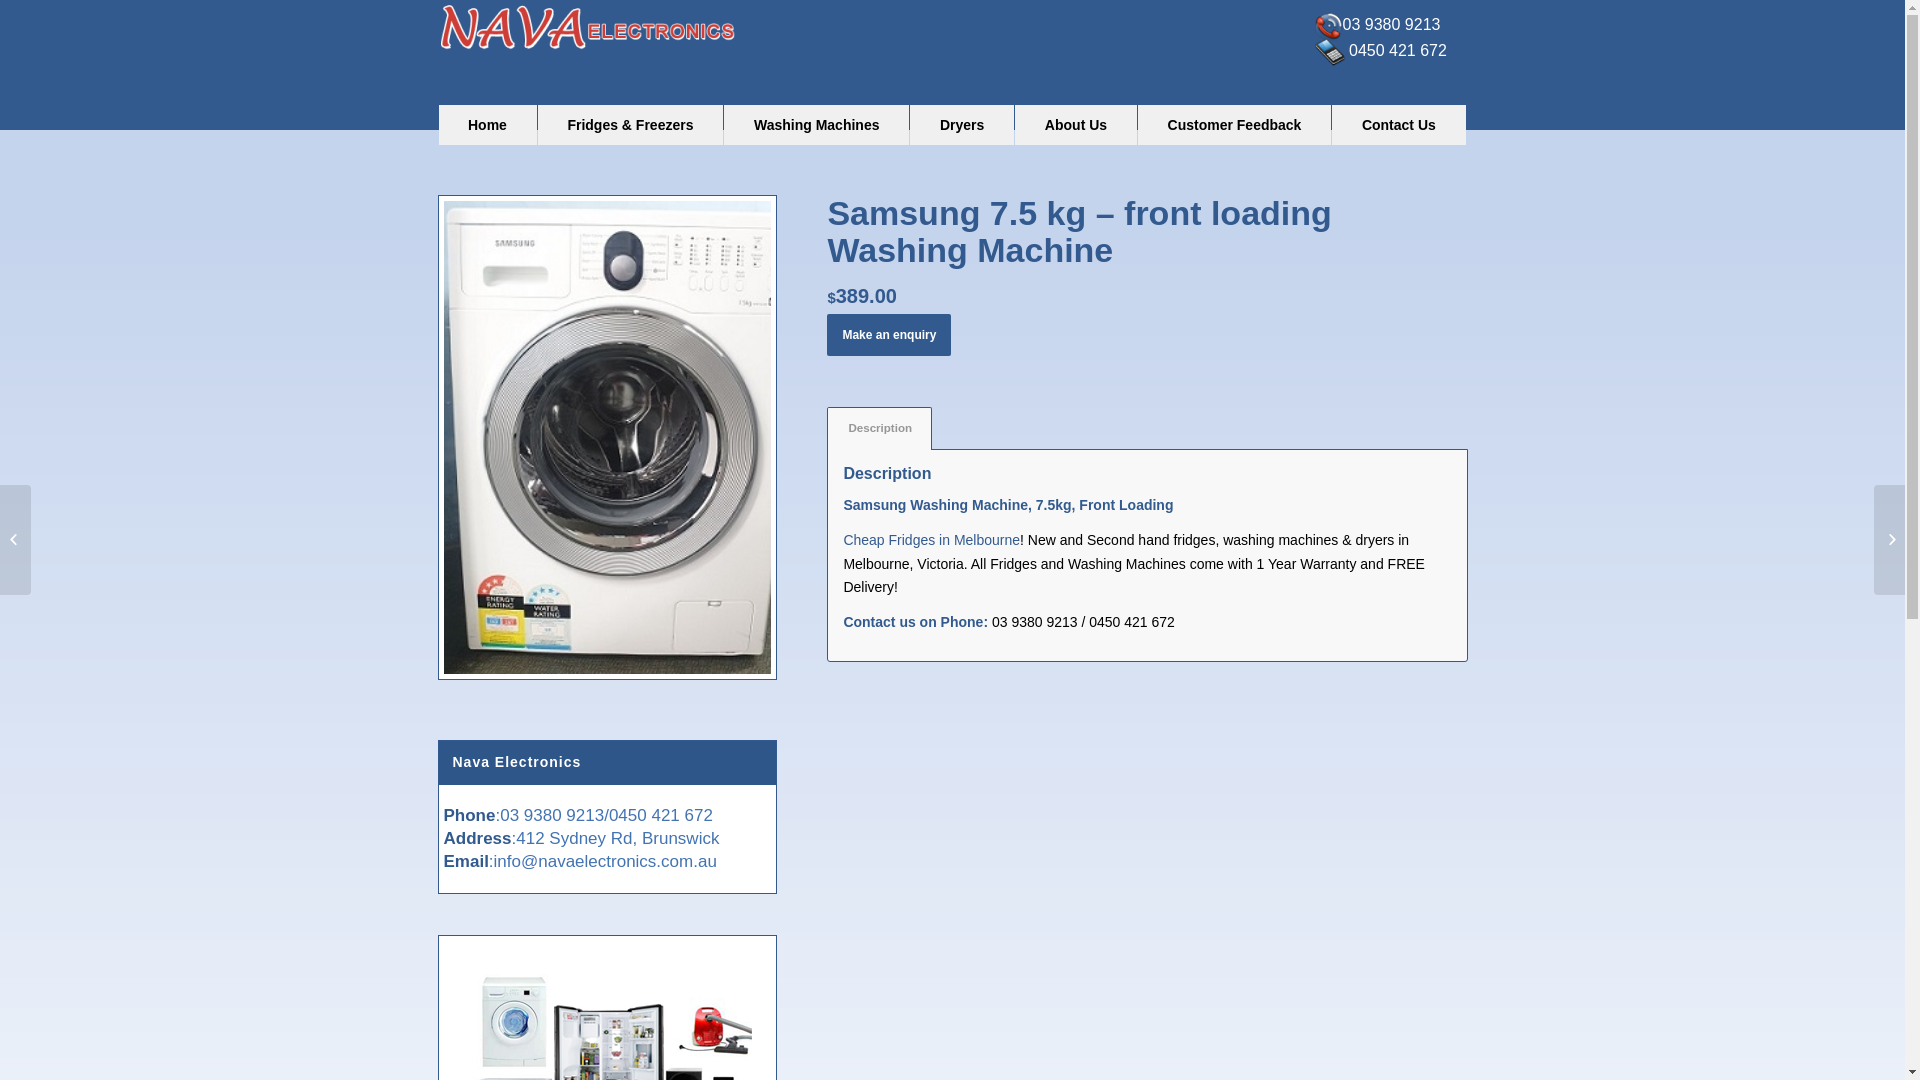 This screenshot has height=1080, width=1920. Describe the element at coordinates (1392, 24) in the screenshot. I see `03 9380 9213` at that location.